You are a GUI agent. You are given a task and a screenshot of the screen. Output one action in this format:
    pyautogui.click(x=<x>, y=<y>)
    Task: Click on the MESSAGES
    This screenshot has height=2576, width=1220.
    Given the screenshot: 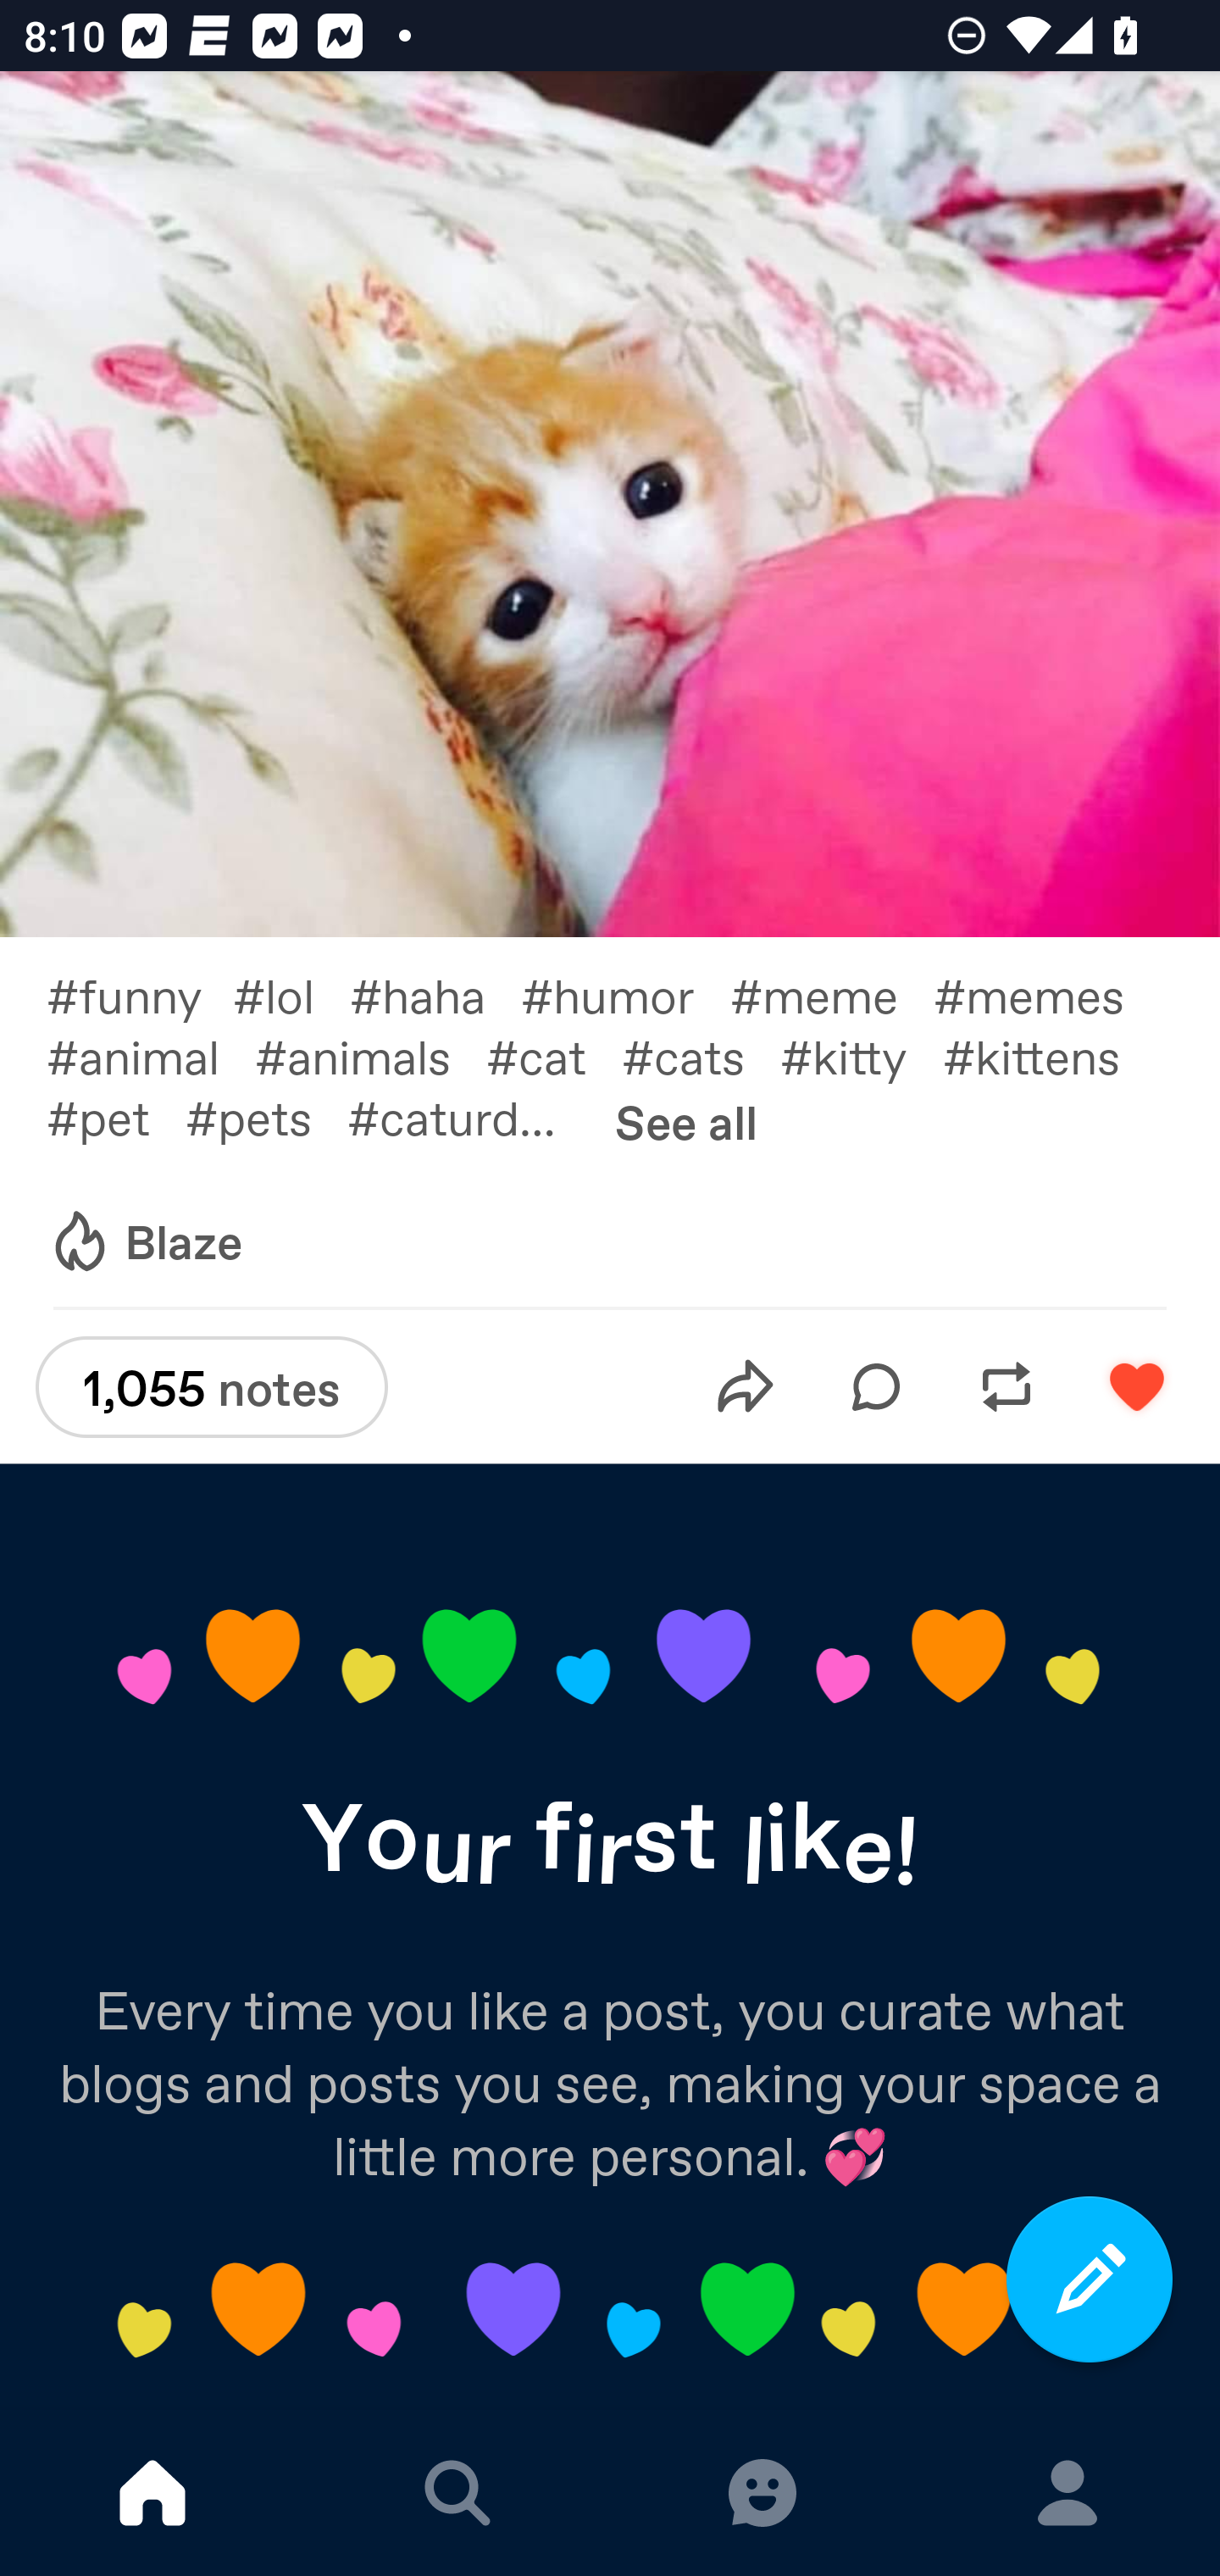 What is the action you would take?
    pyautogui.click(x=762, y=2493)
    